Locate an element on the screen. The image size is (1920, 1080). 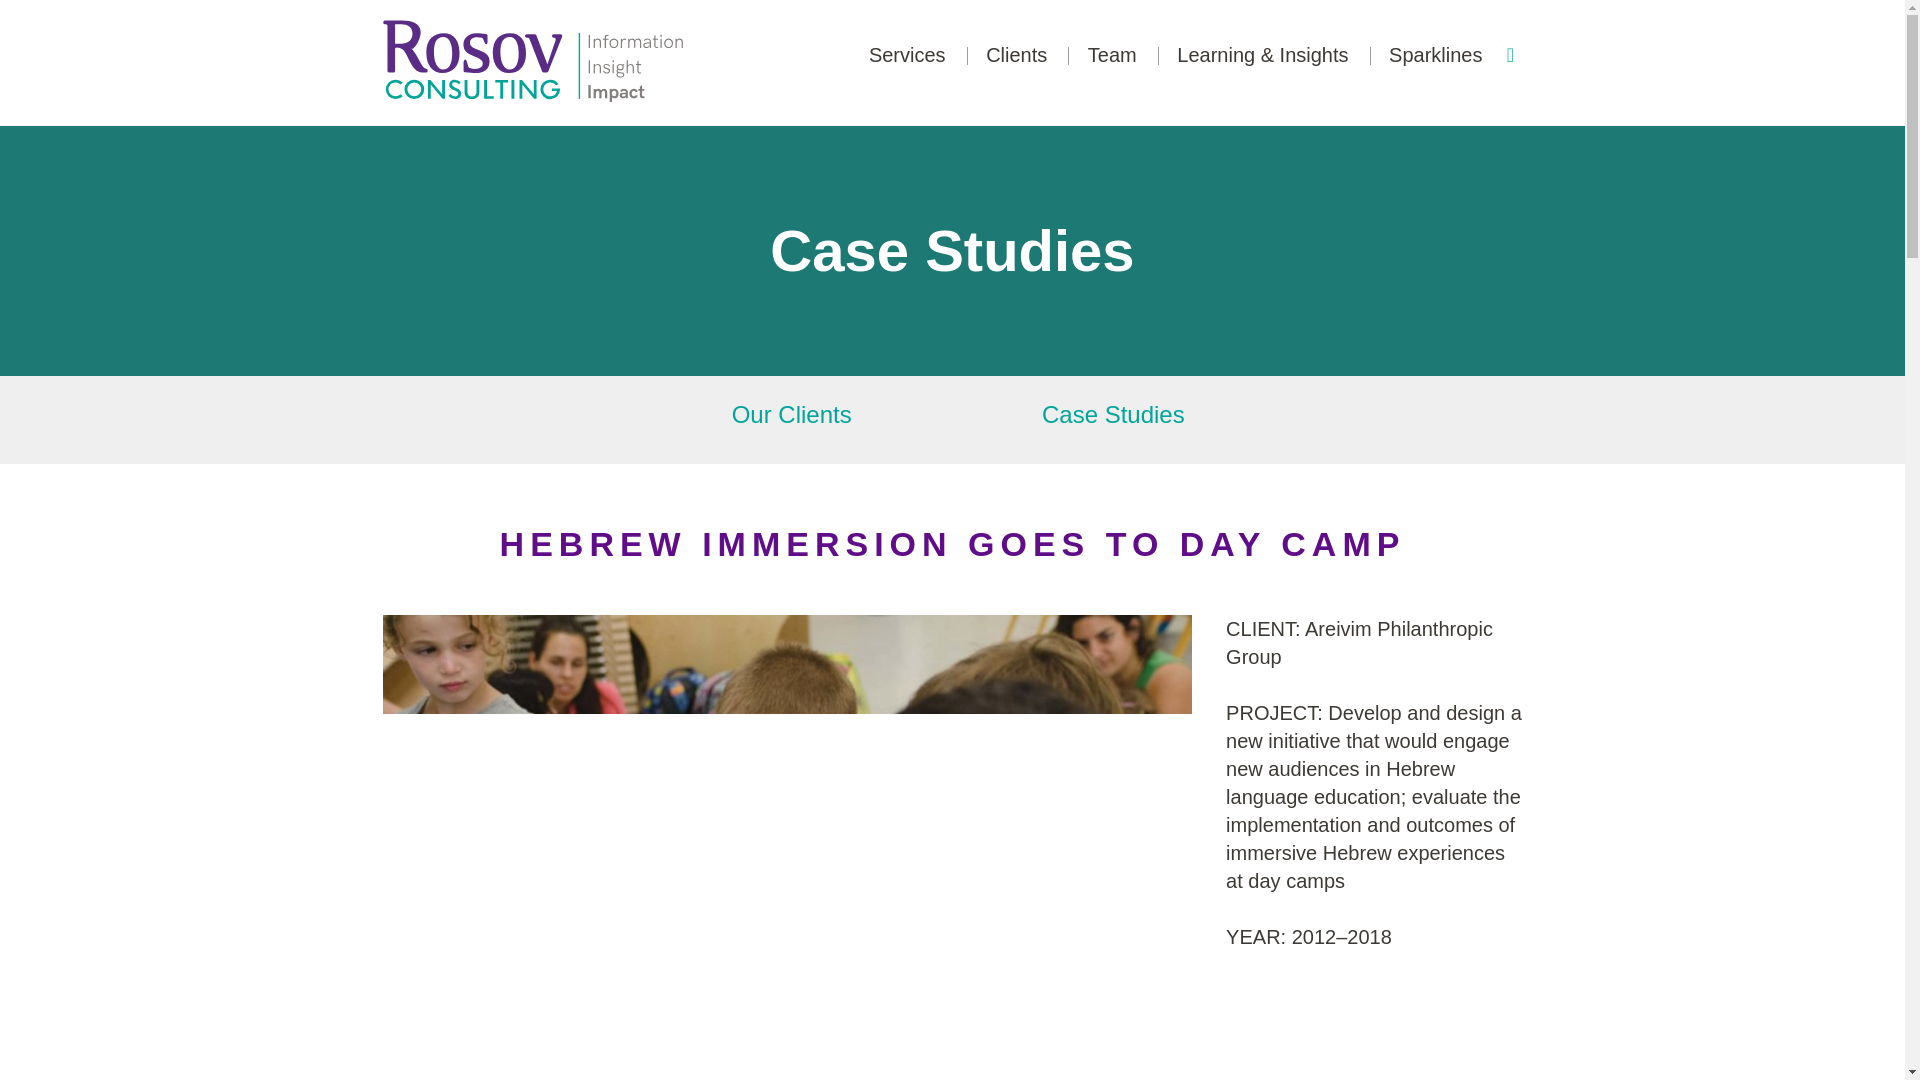
Team is located at coordinates (1112, 54).